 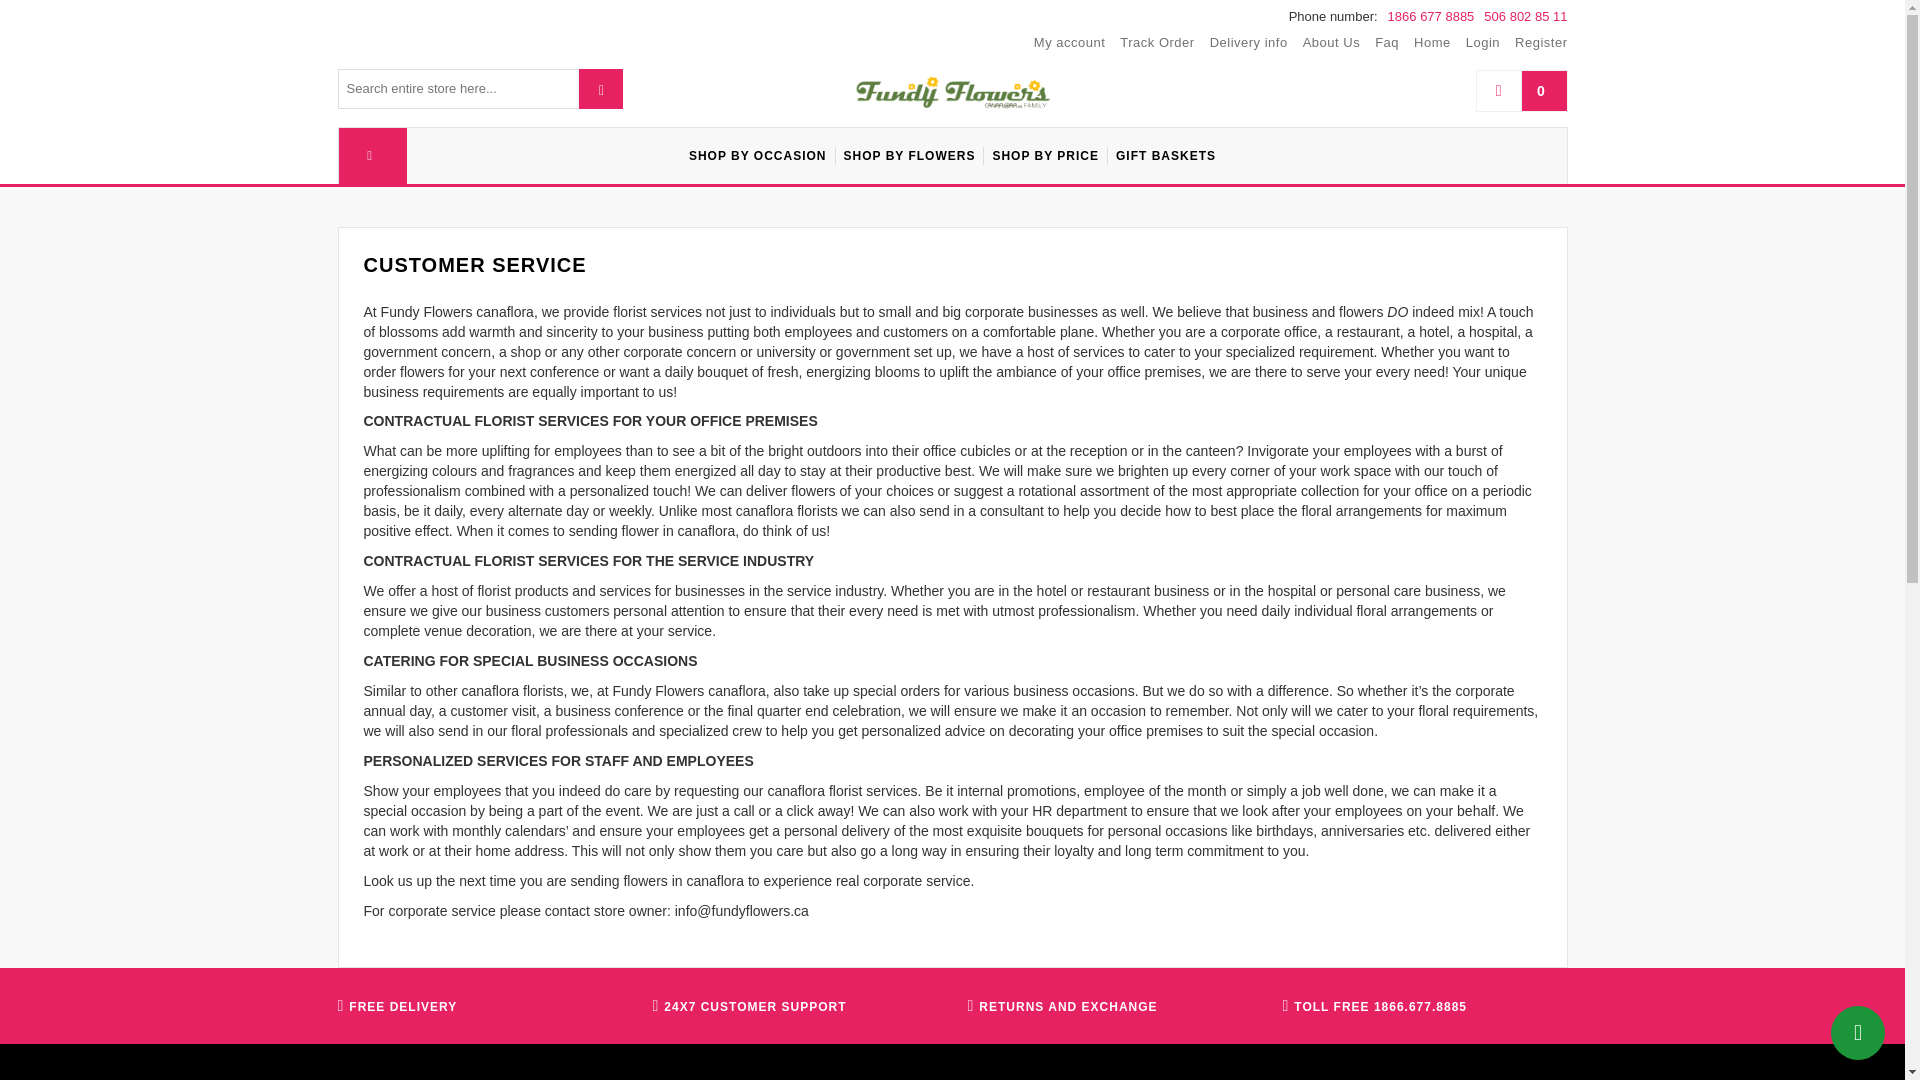 I want to click on Register, so click(x=1540, y=44).